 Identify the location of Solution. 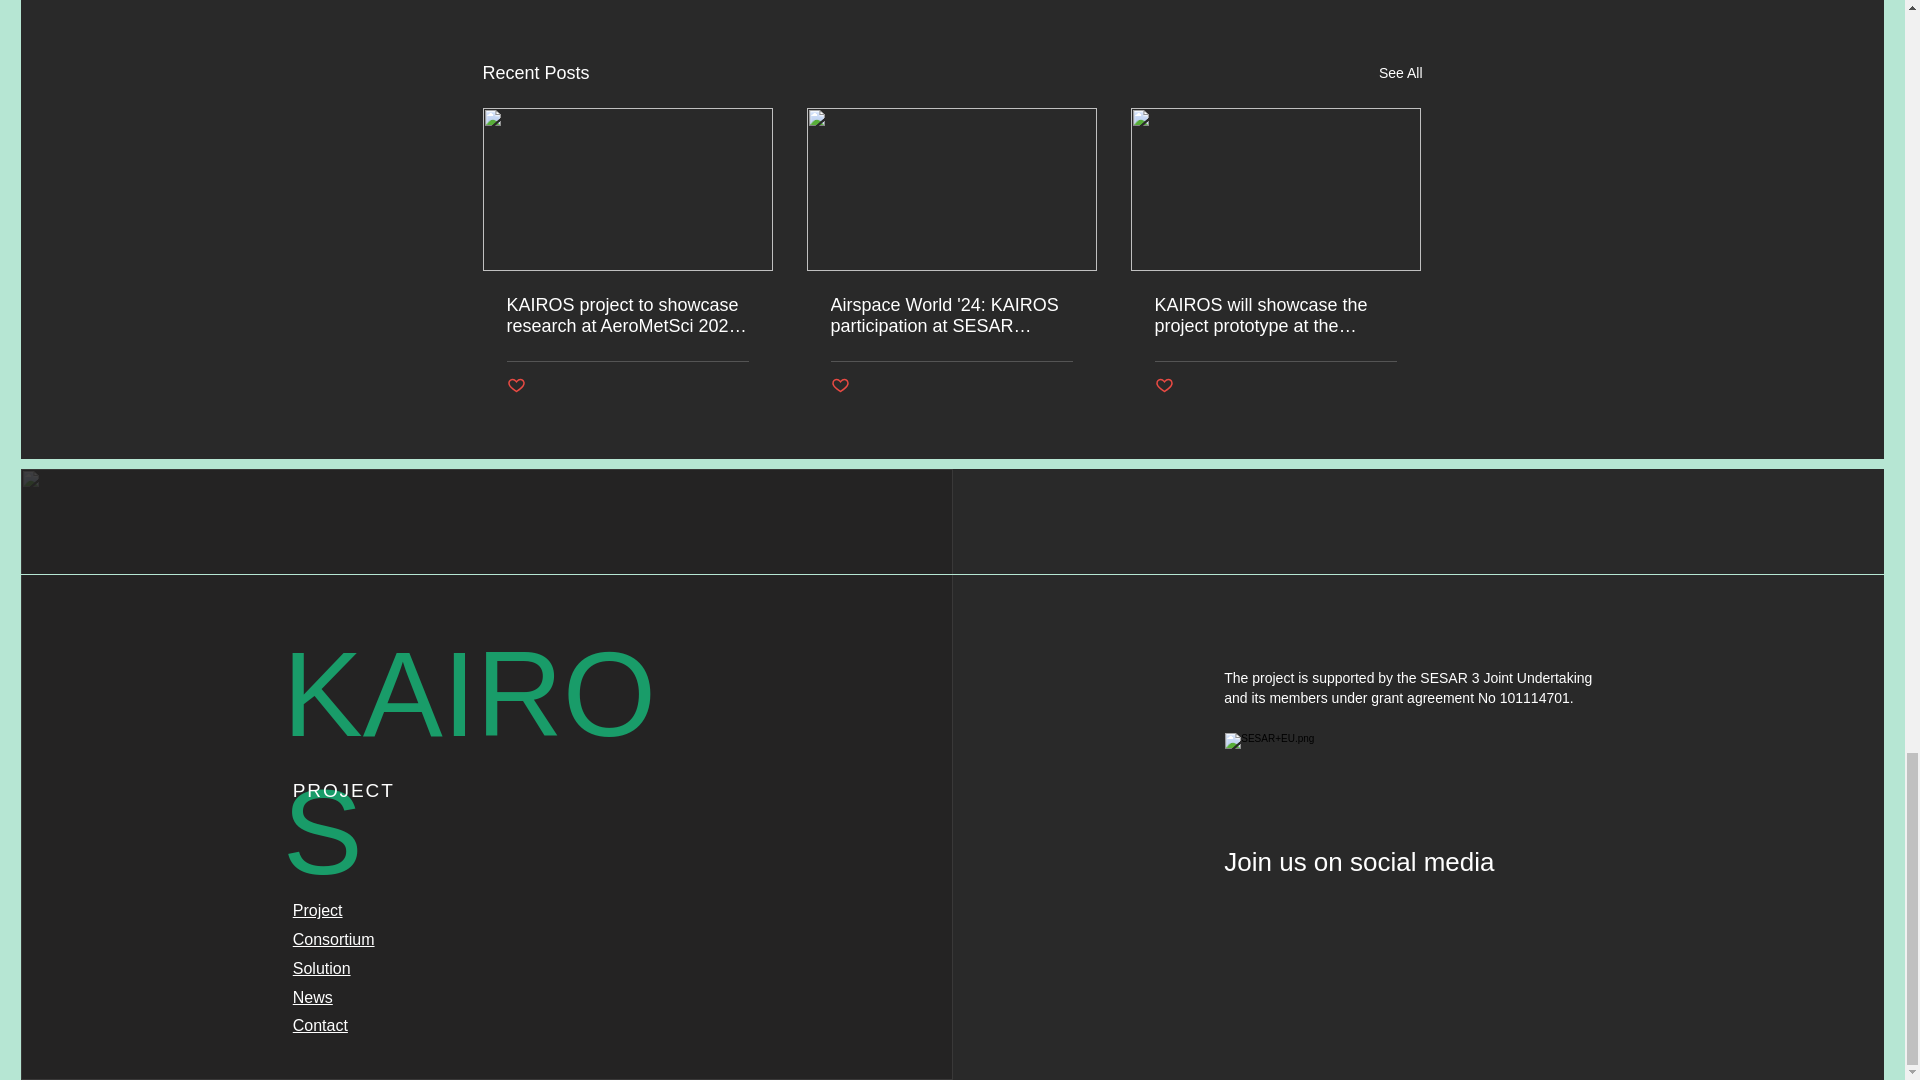
(322, 968).